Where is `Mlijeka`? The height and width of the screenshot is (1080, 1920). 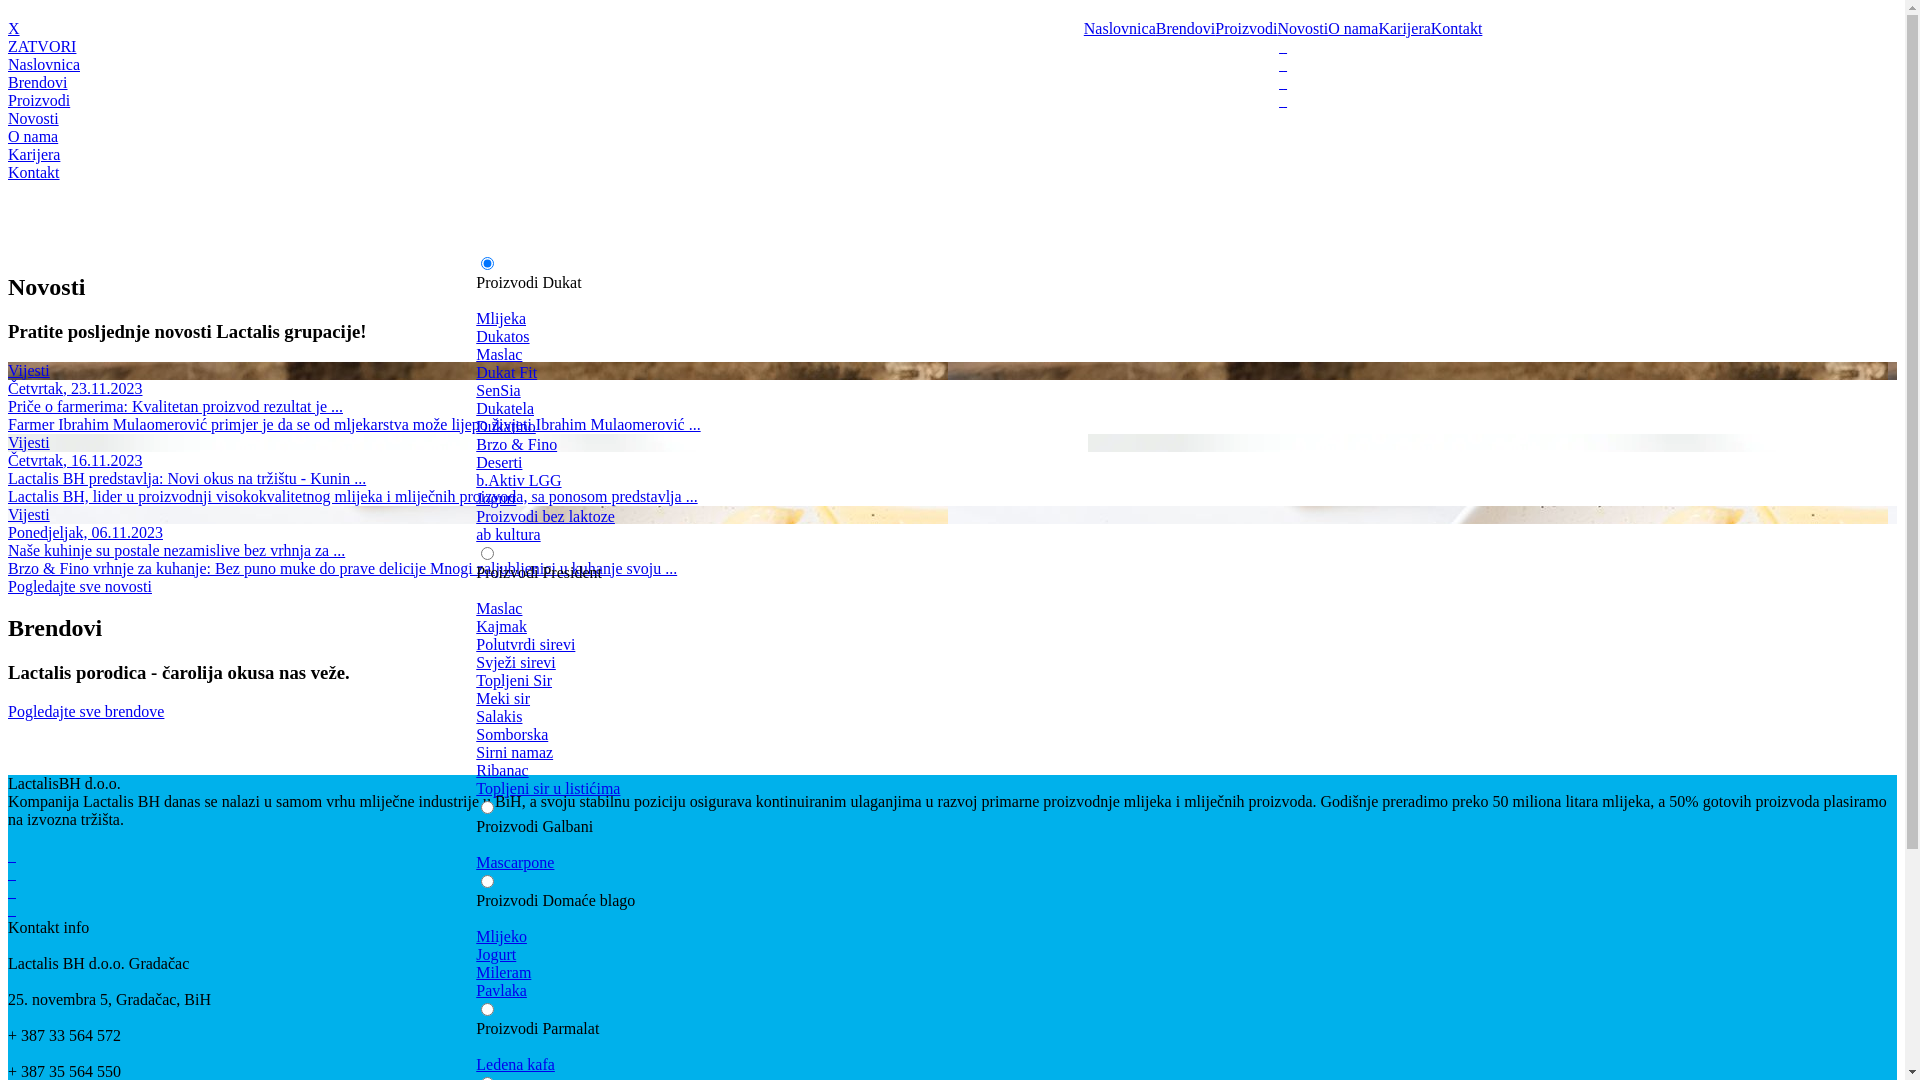 Mlijeka is located at coordinates (926, 319).